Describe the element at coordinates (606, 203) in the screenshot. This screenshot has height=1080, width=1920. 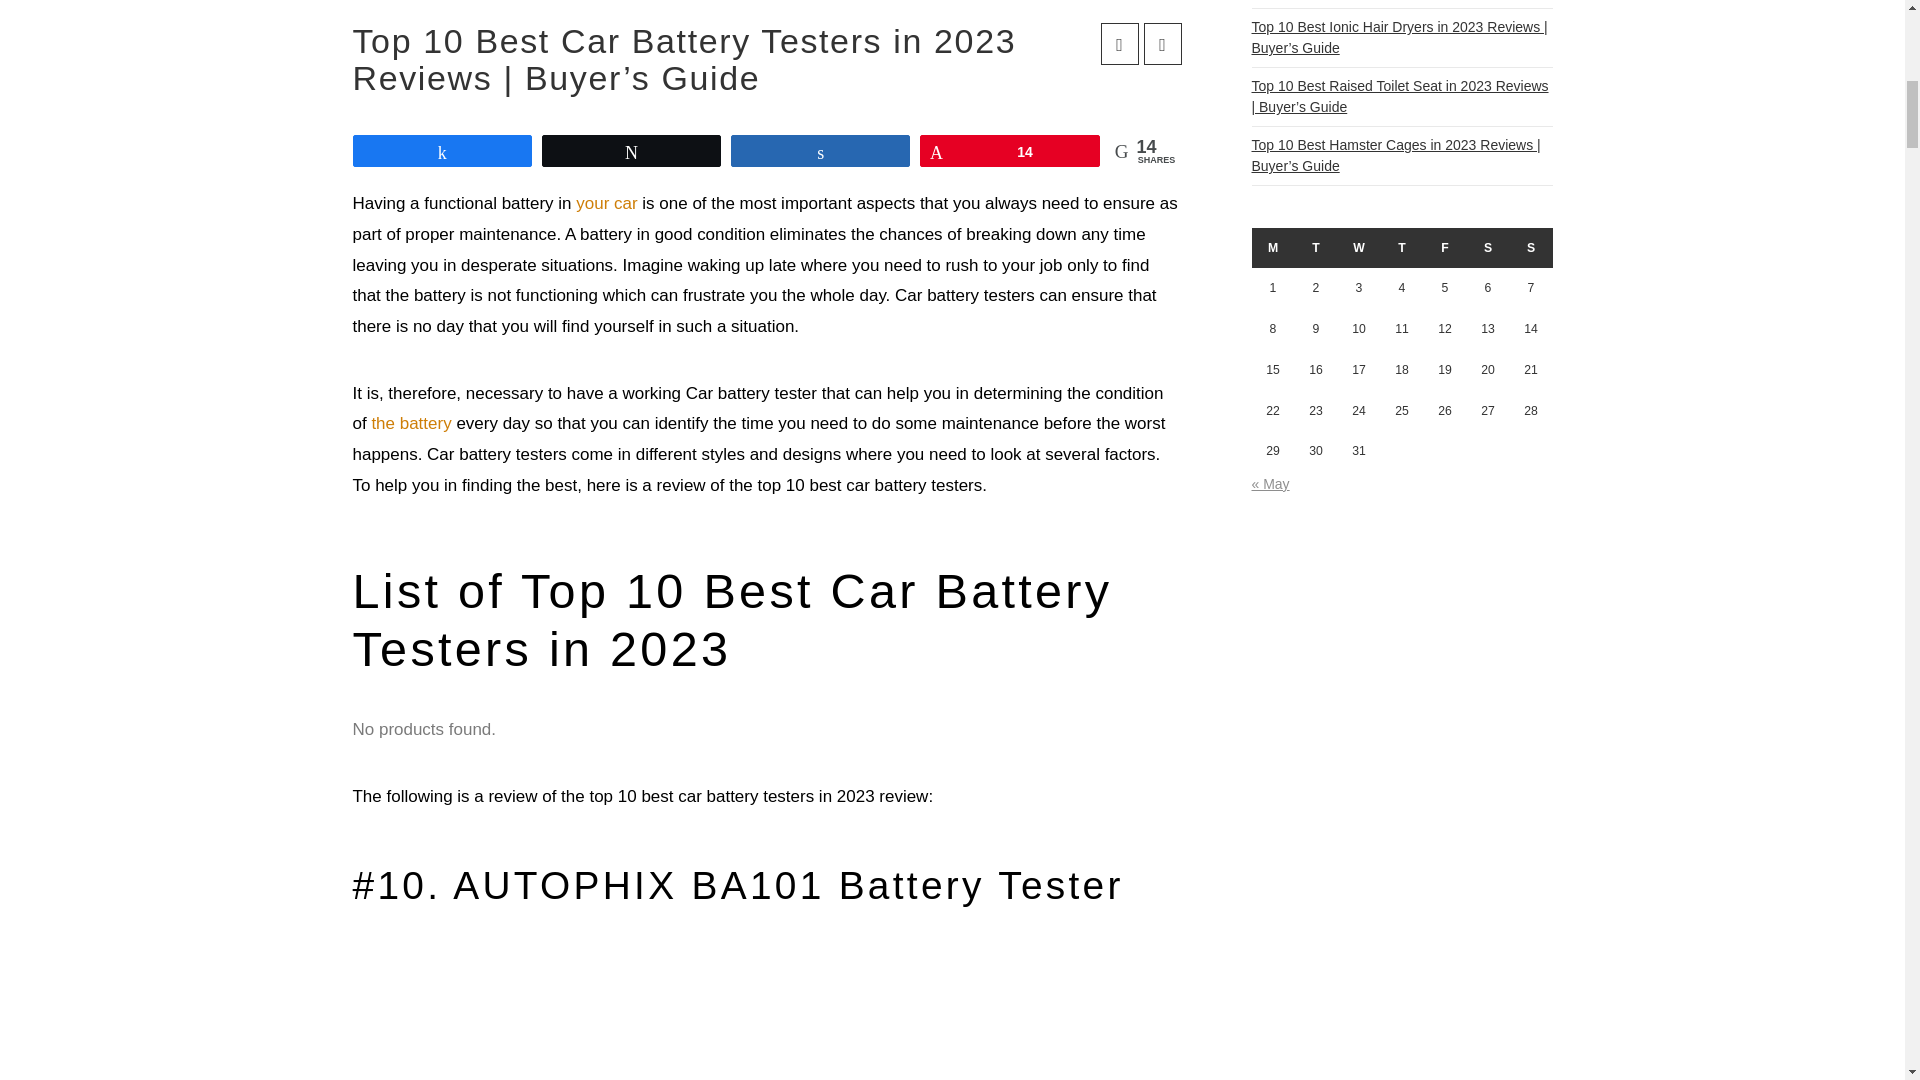
I see `your car` at that location.